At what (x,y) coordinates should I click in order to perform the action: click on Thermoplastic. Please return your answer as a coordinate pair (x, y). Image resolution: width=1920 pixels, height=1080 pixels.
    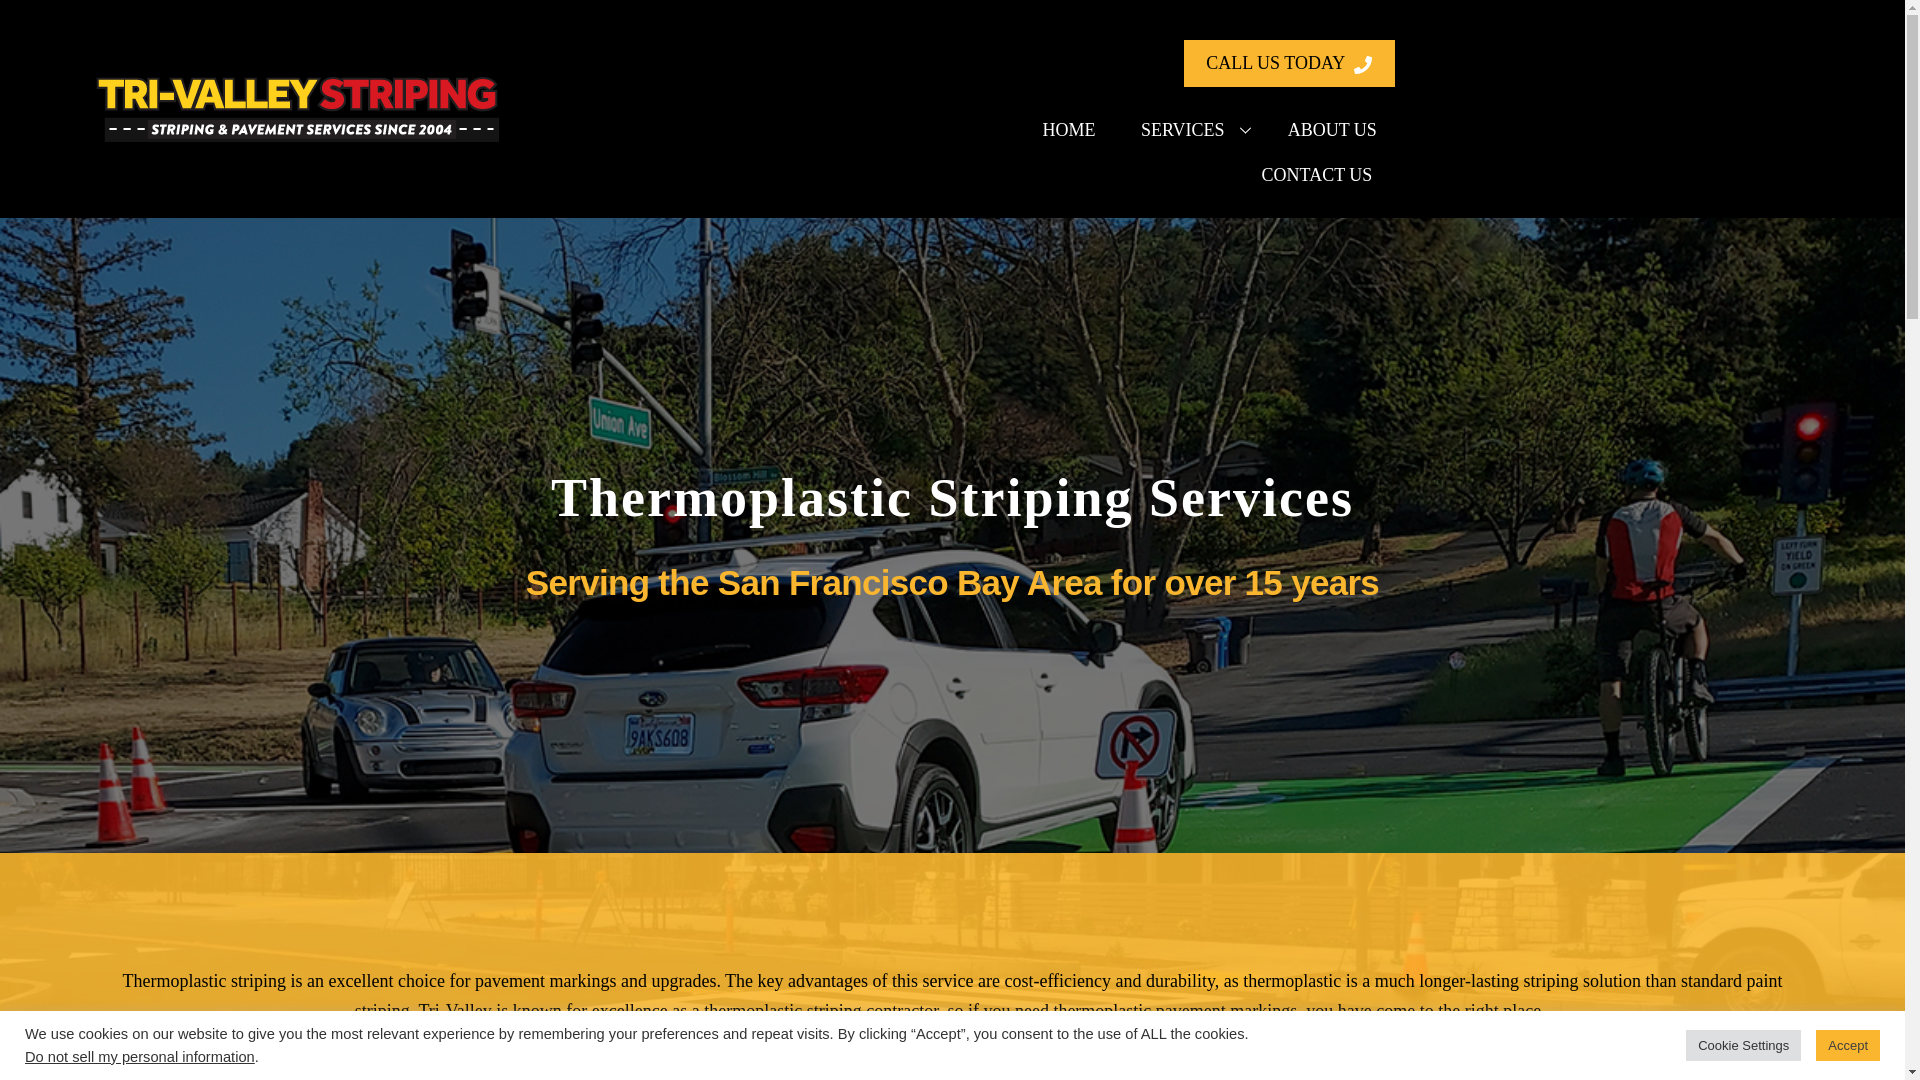
    Looking at the image, I should click on (298, 108).